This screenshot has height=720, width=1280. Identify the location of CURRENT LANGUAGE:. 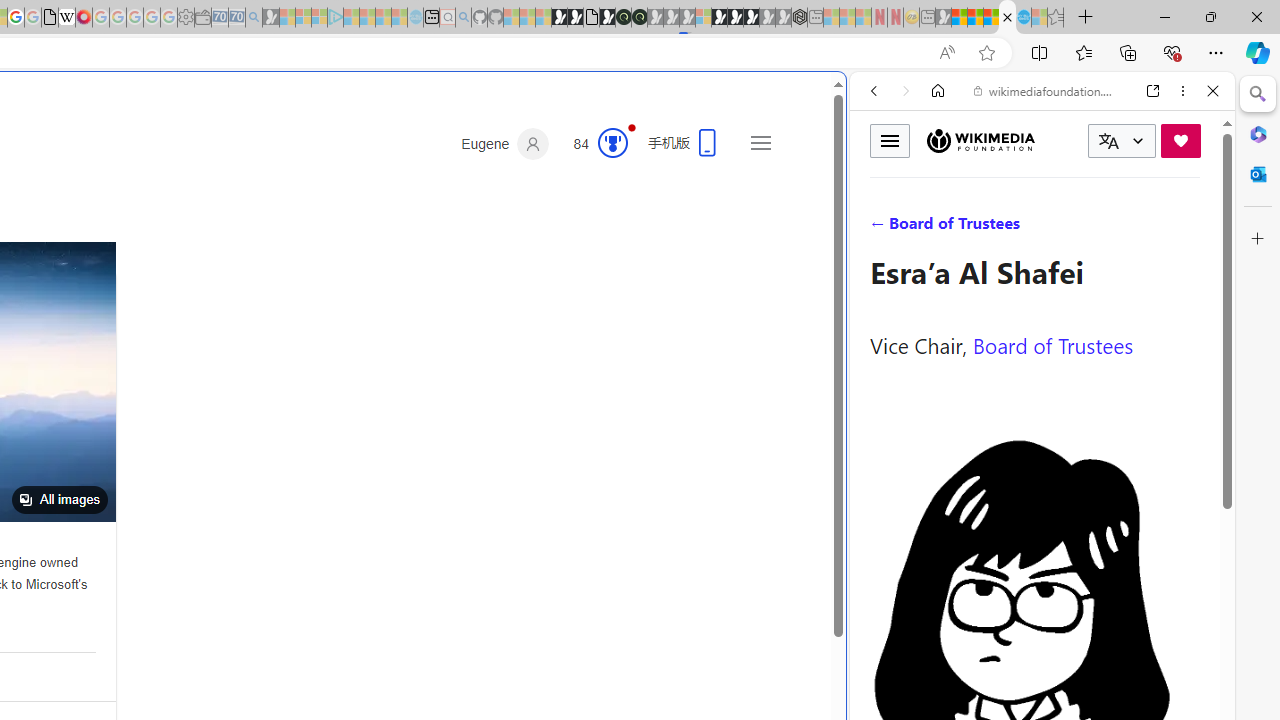
(1122, 141).